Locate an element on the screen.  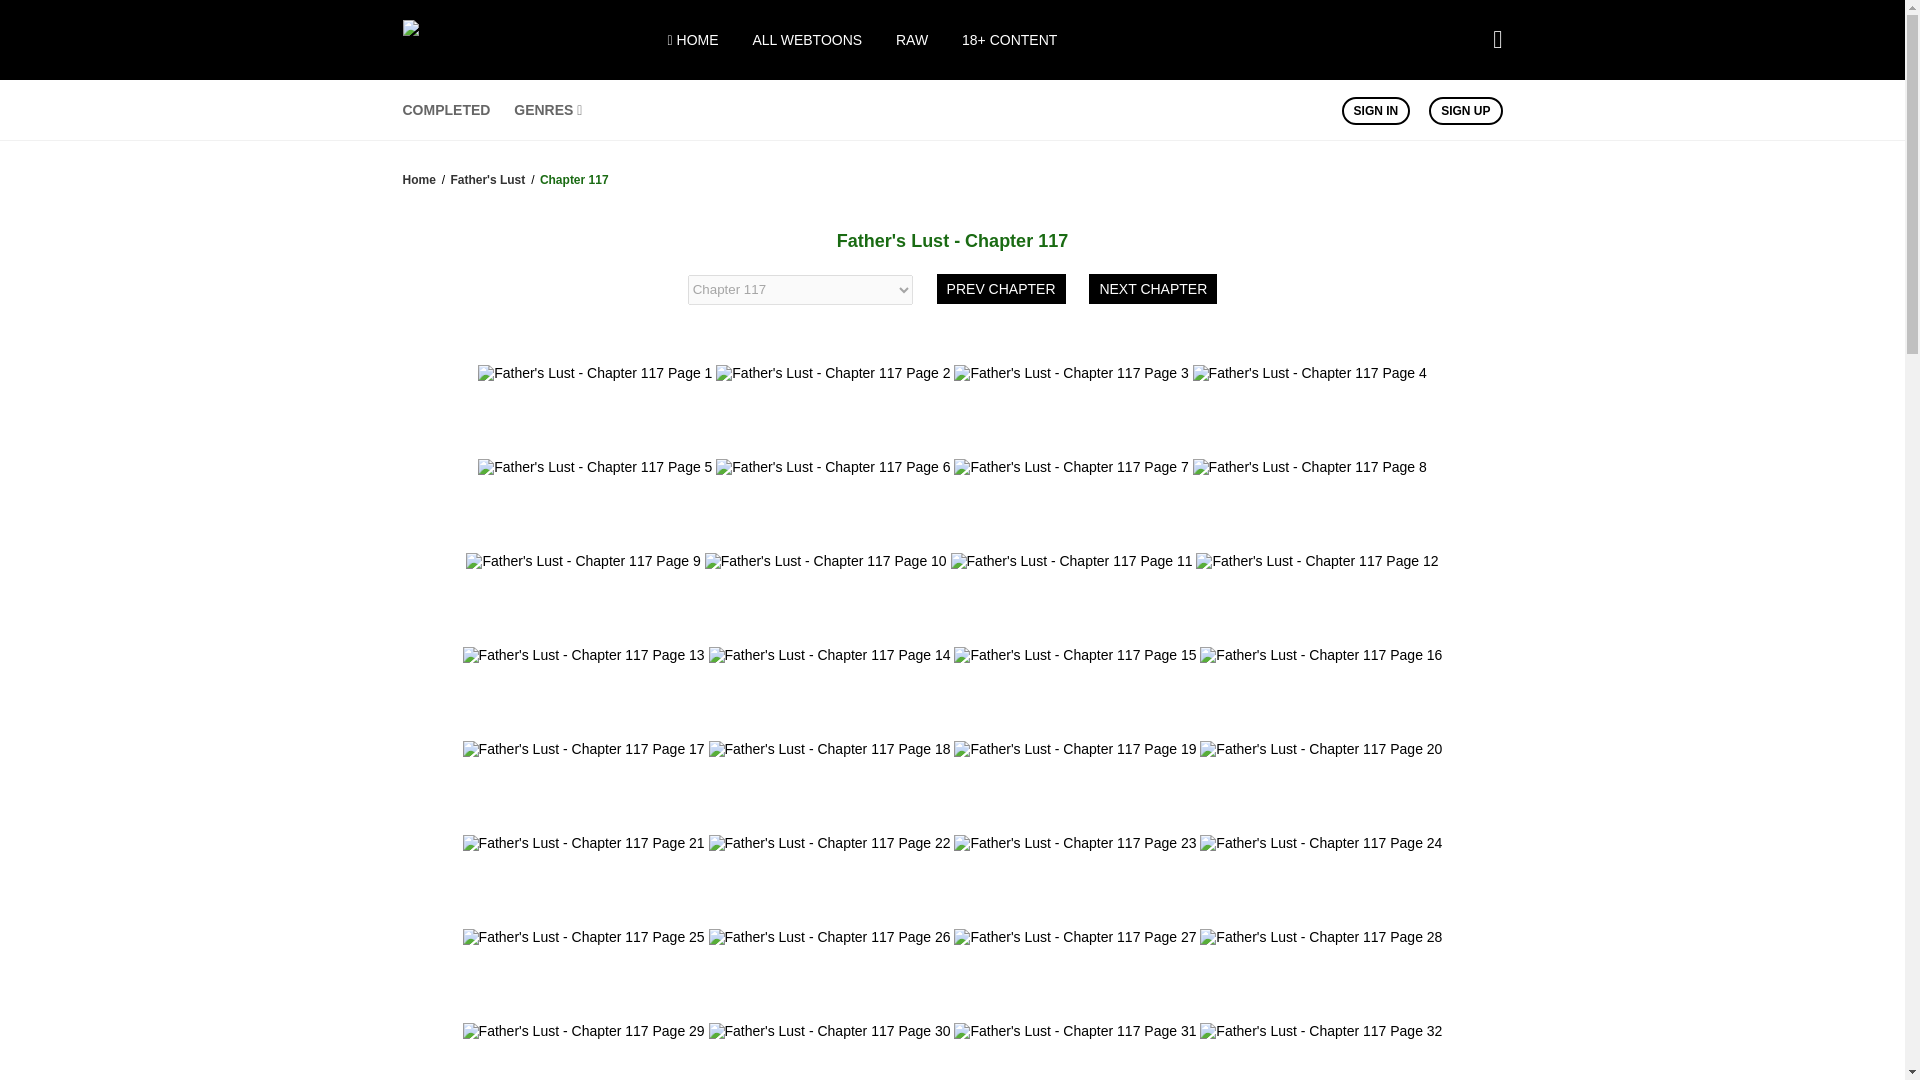
HOME is located at coordinates (693, 40).